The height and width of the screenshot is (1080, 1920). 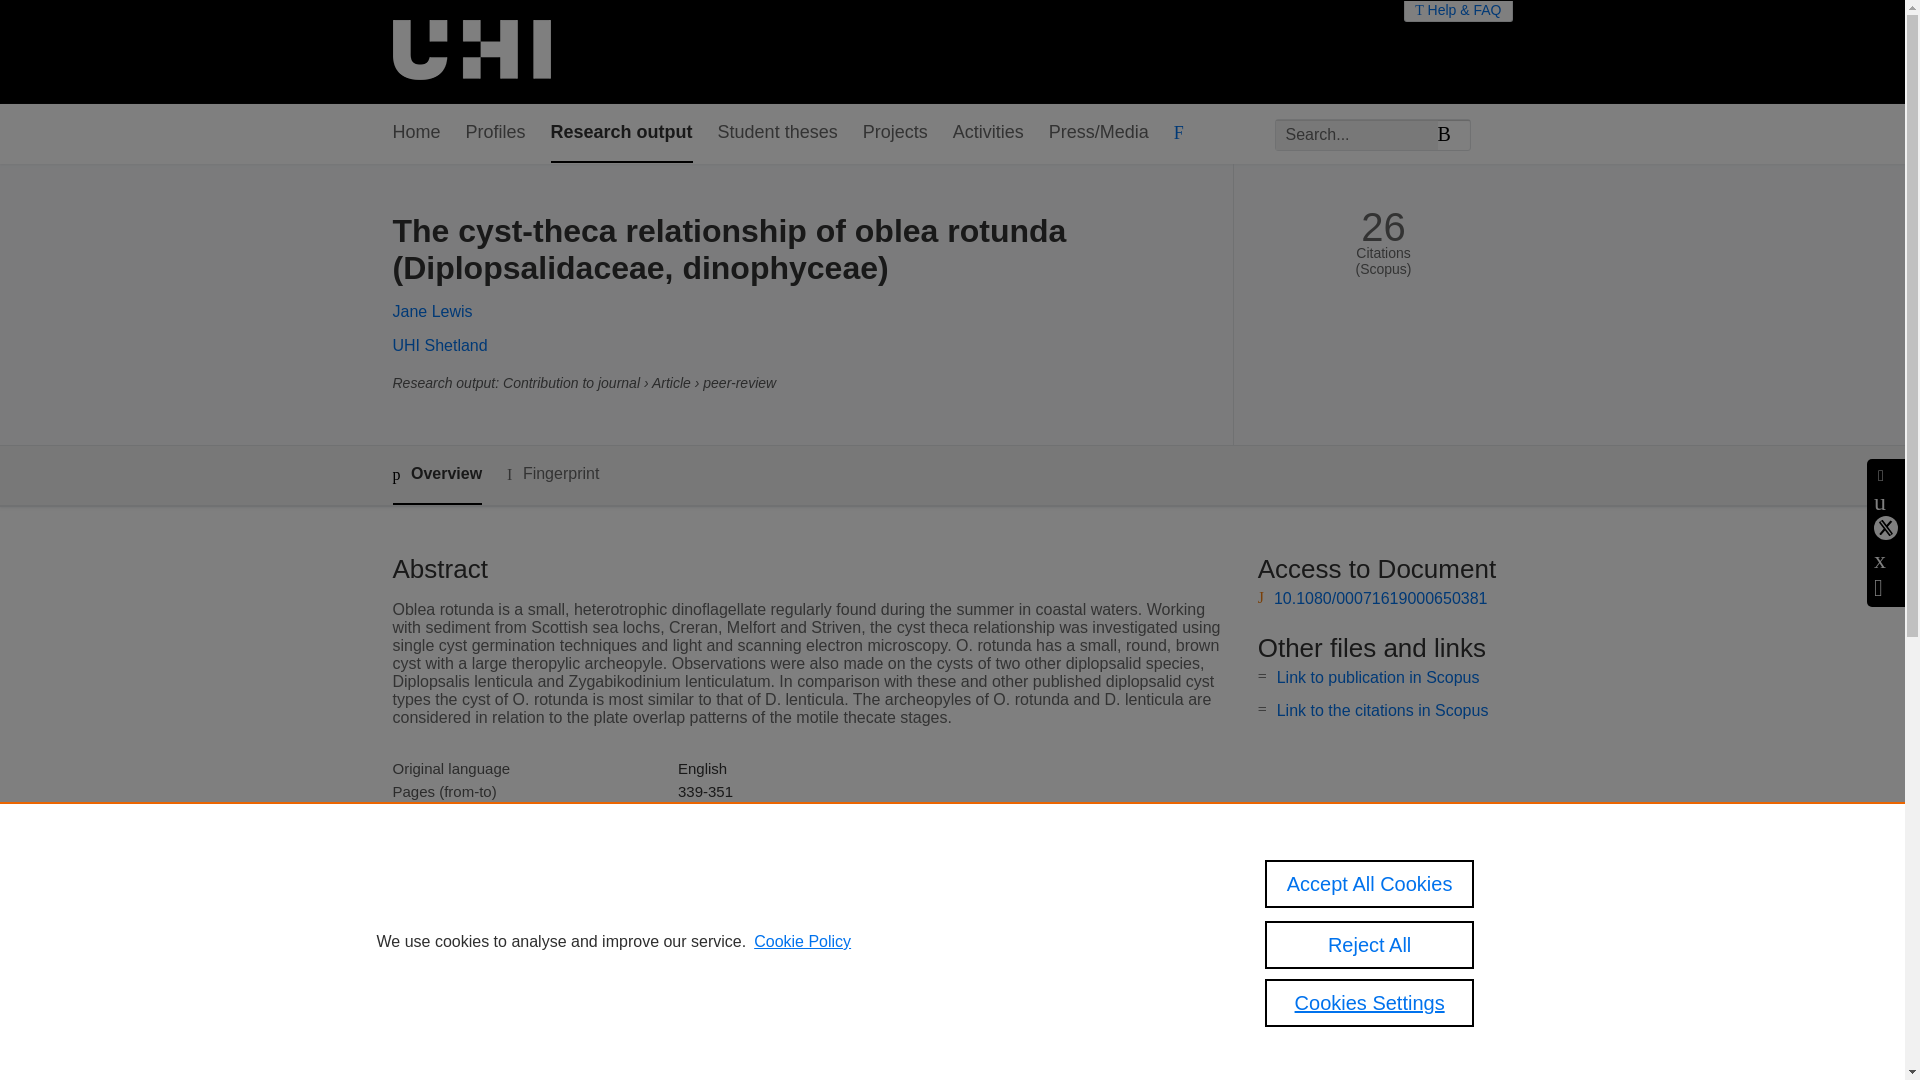 What do you see at coordinates (470, 52) in the screenshot?
I see `University of the Highlands and Islands Home` at bounding box center [470, 52].